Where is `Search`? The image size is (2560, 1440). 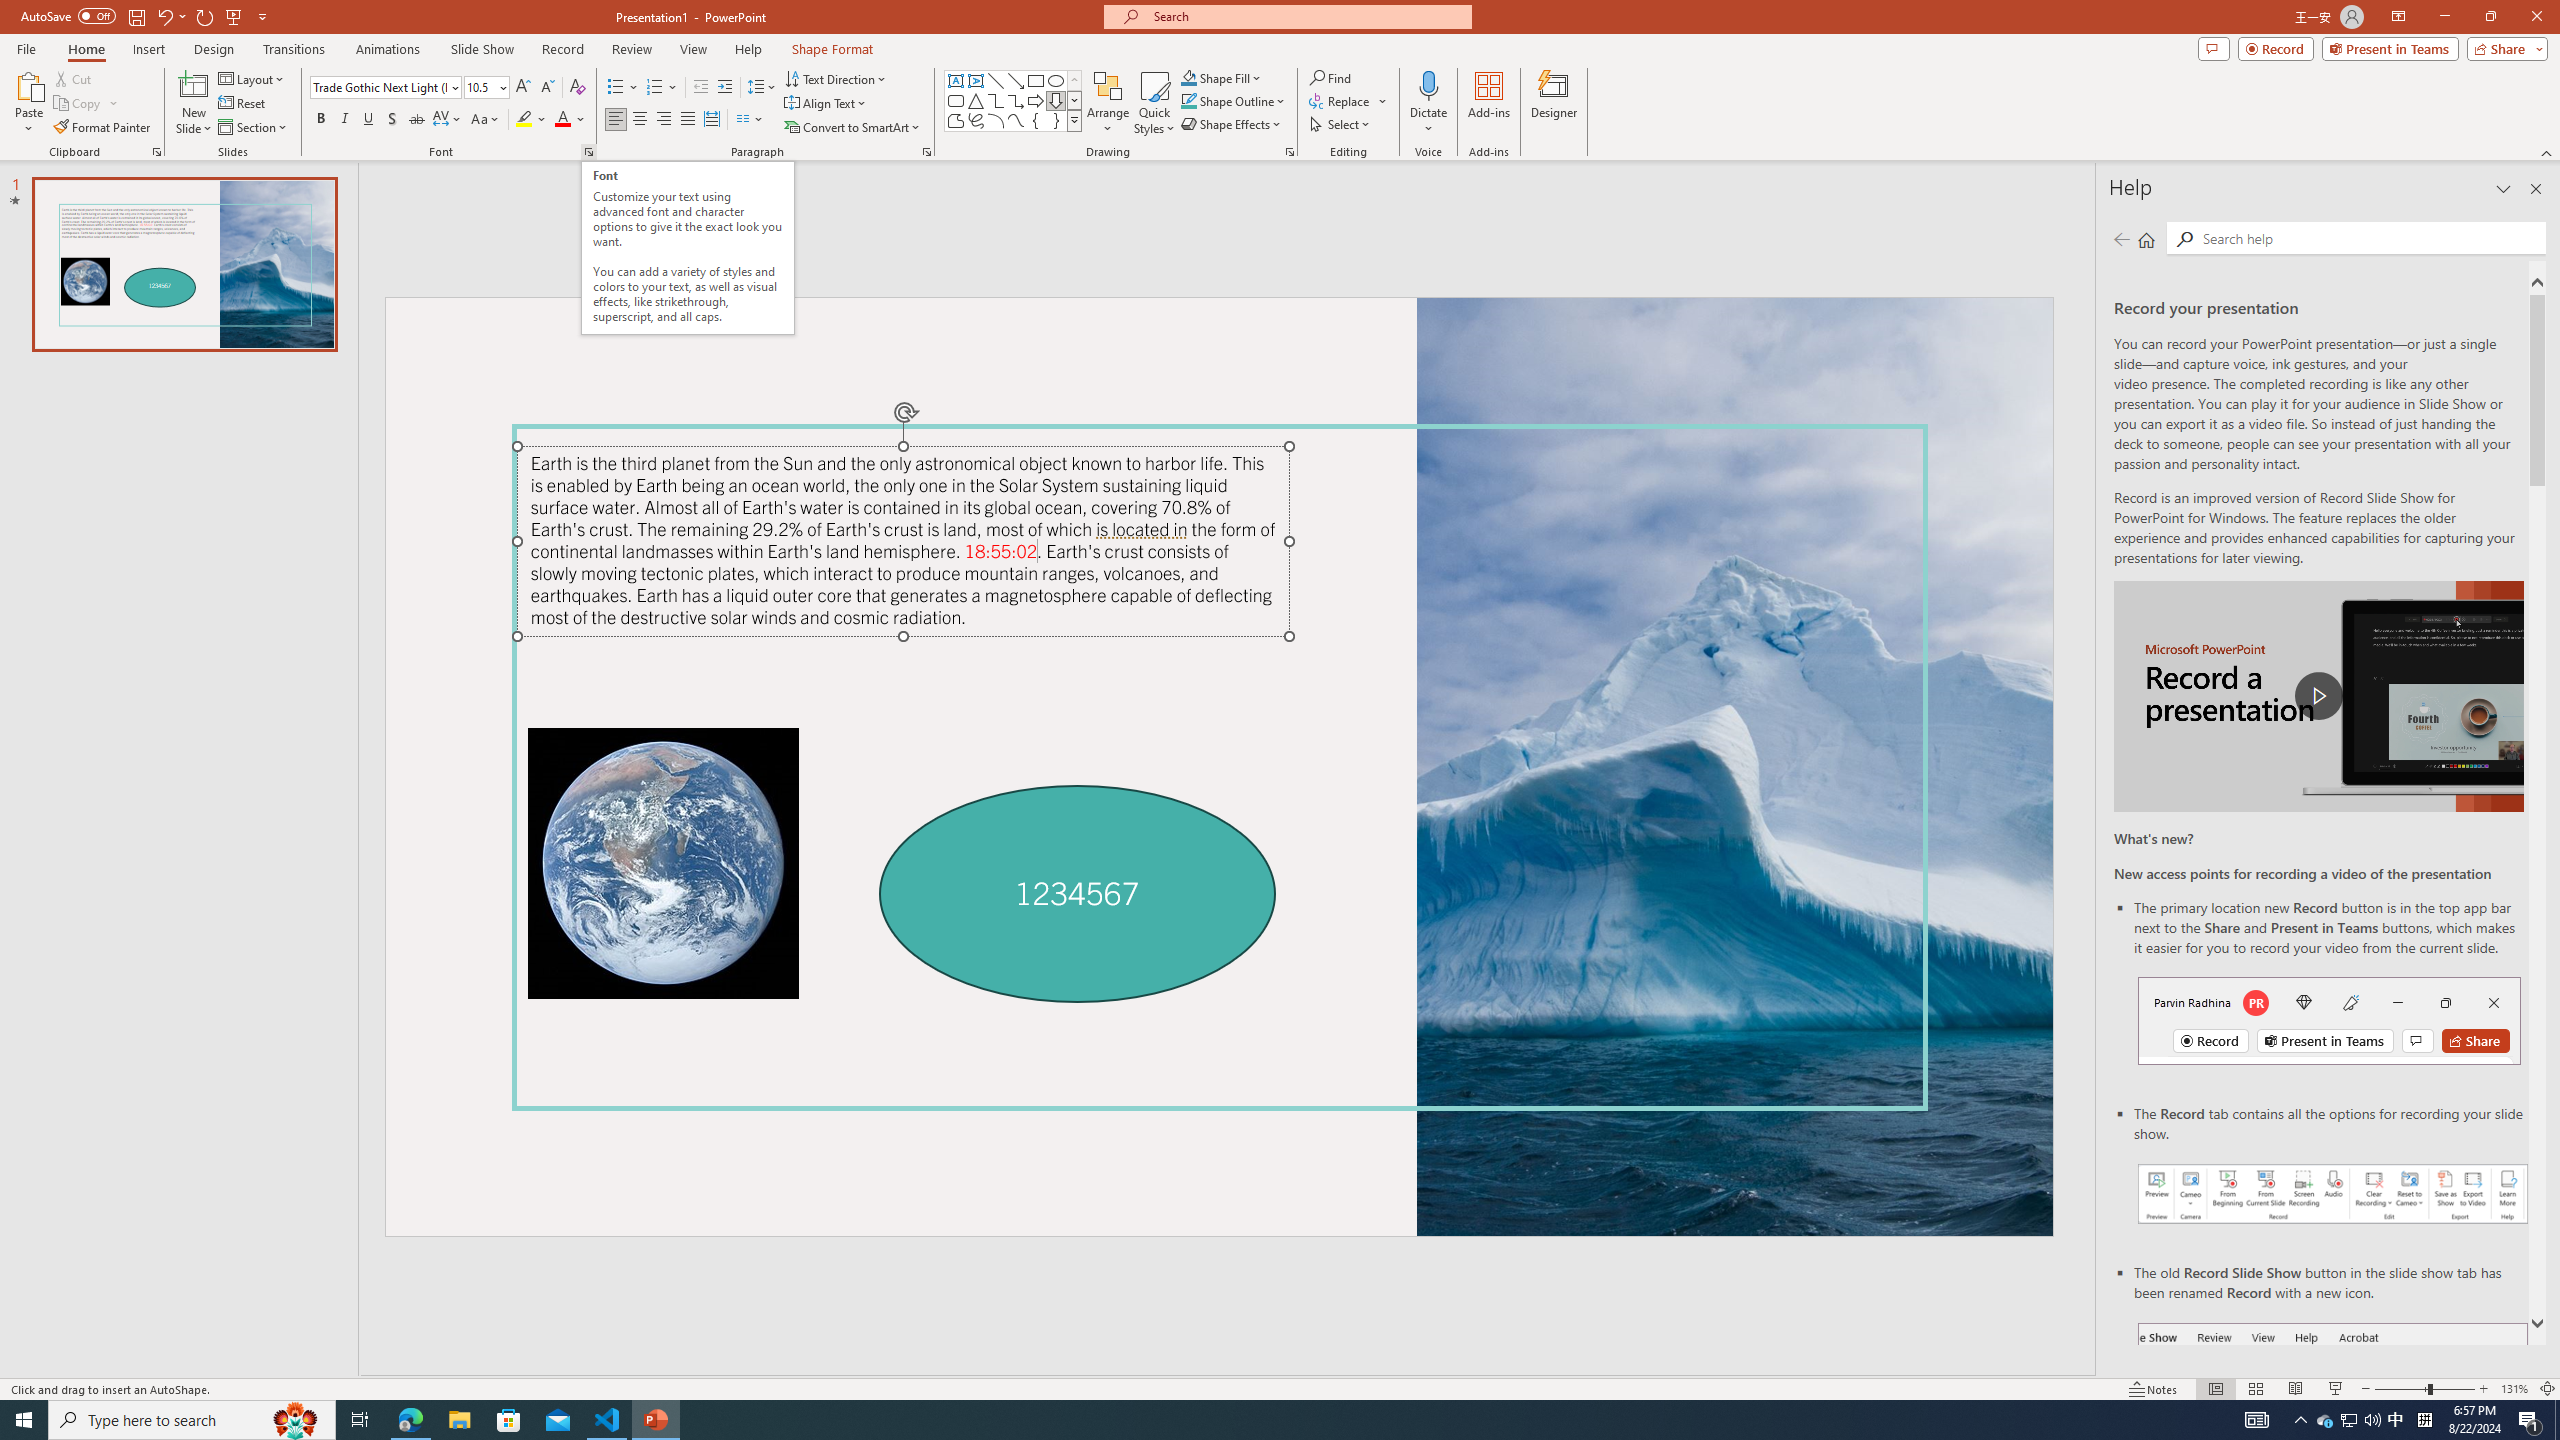
Search is located at coordinates (2183, 239).